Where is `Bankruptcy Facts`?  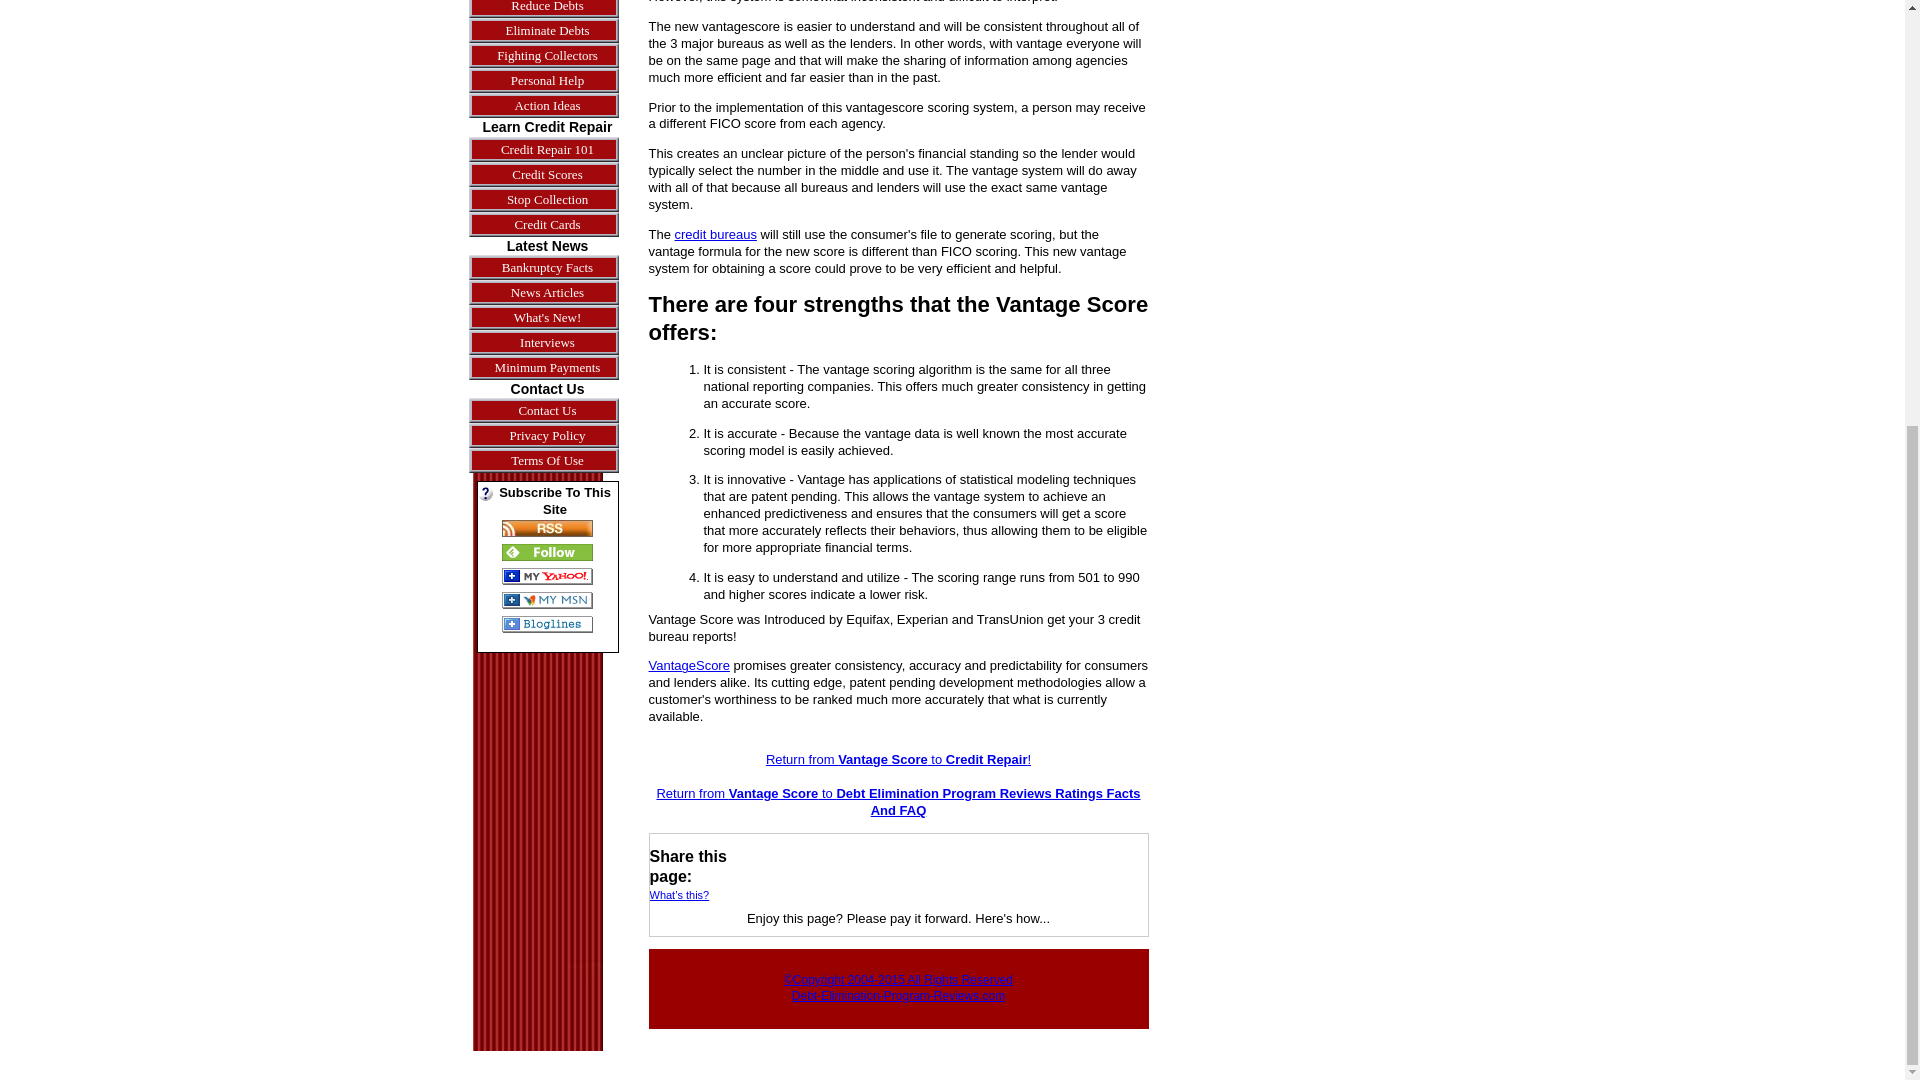
Bankruptcy Facts is located at coordinates (546, 266).